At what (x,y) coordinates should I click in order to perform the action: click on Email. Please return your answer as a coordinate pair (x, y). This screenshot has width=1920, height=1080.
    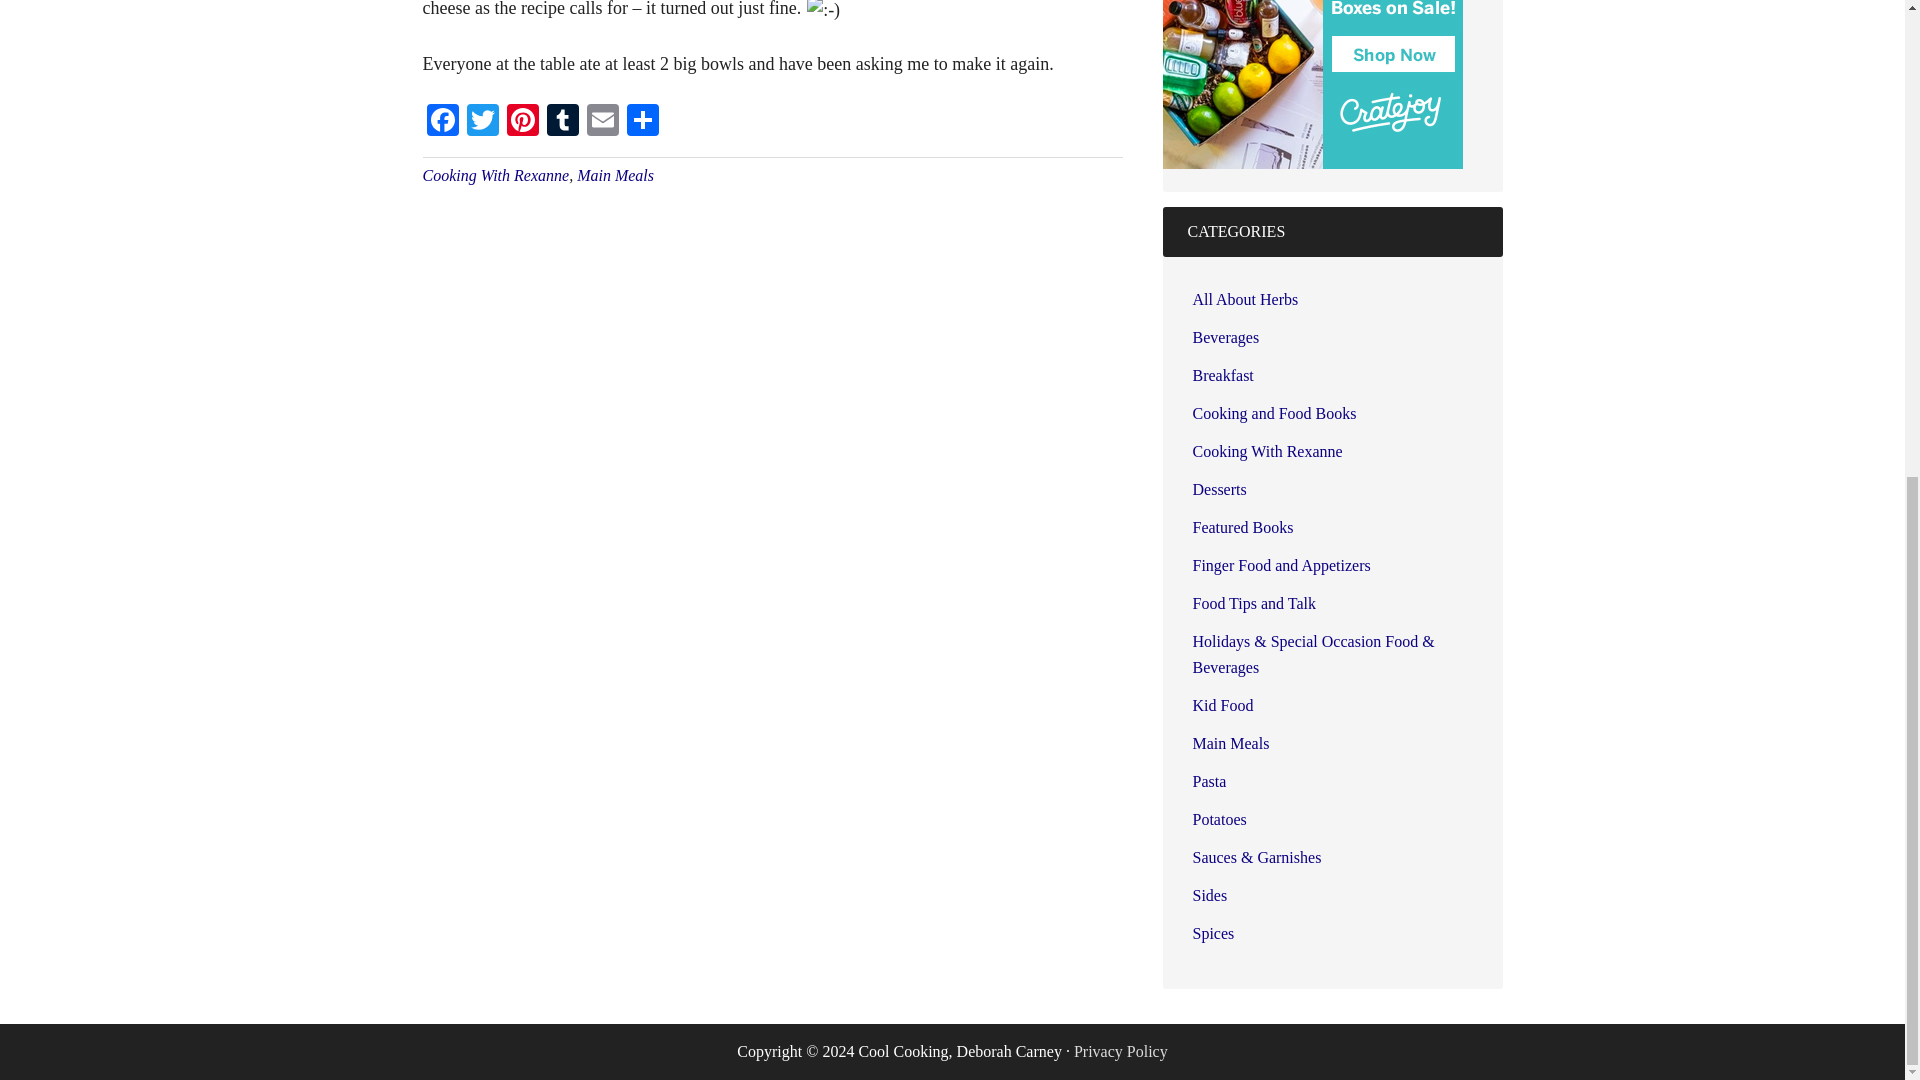
    Looking at the image, I should click on (602, 122).